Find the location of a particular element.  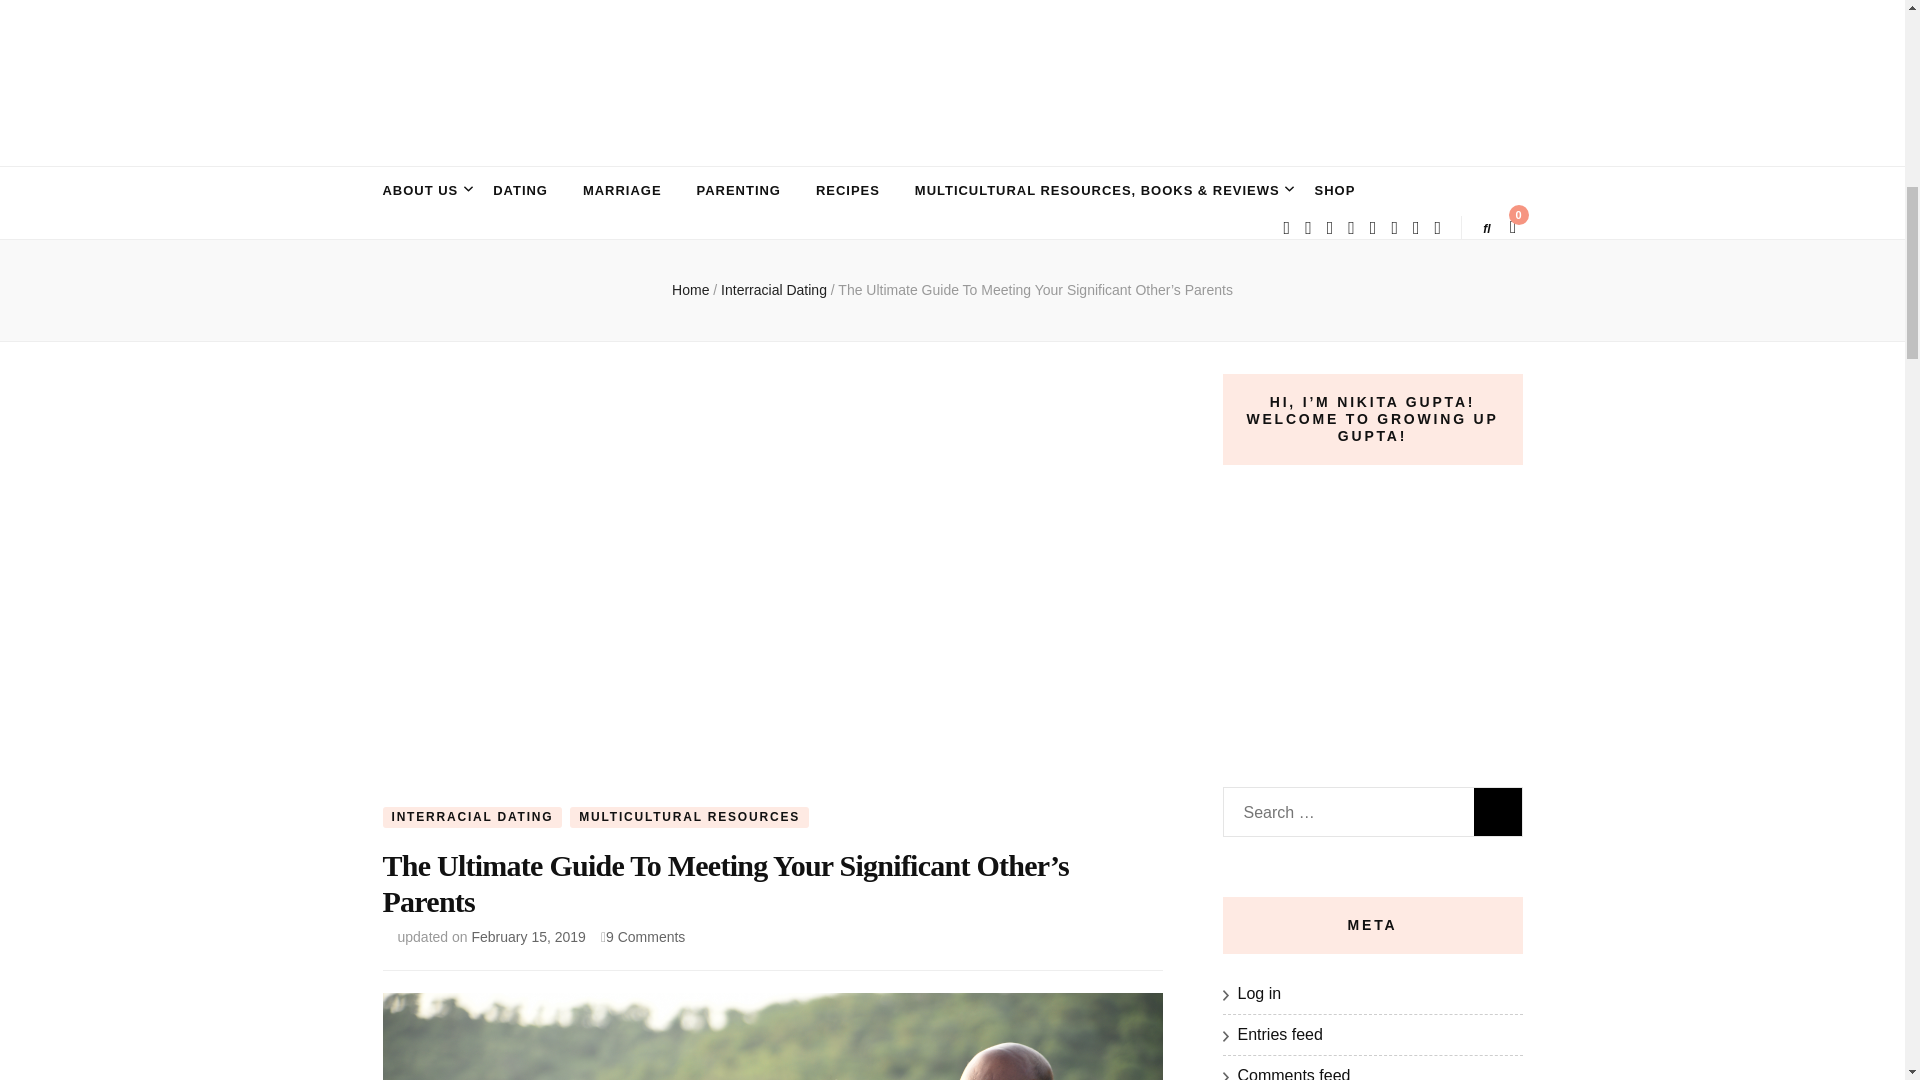

MULTICULTURAL RESOURCES is located at coordinates (689, 816).